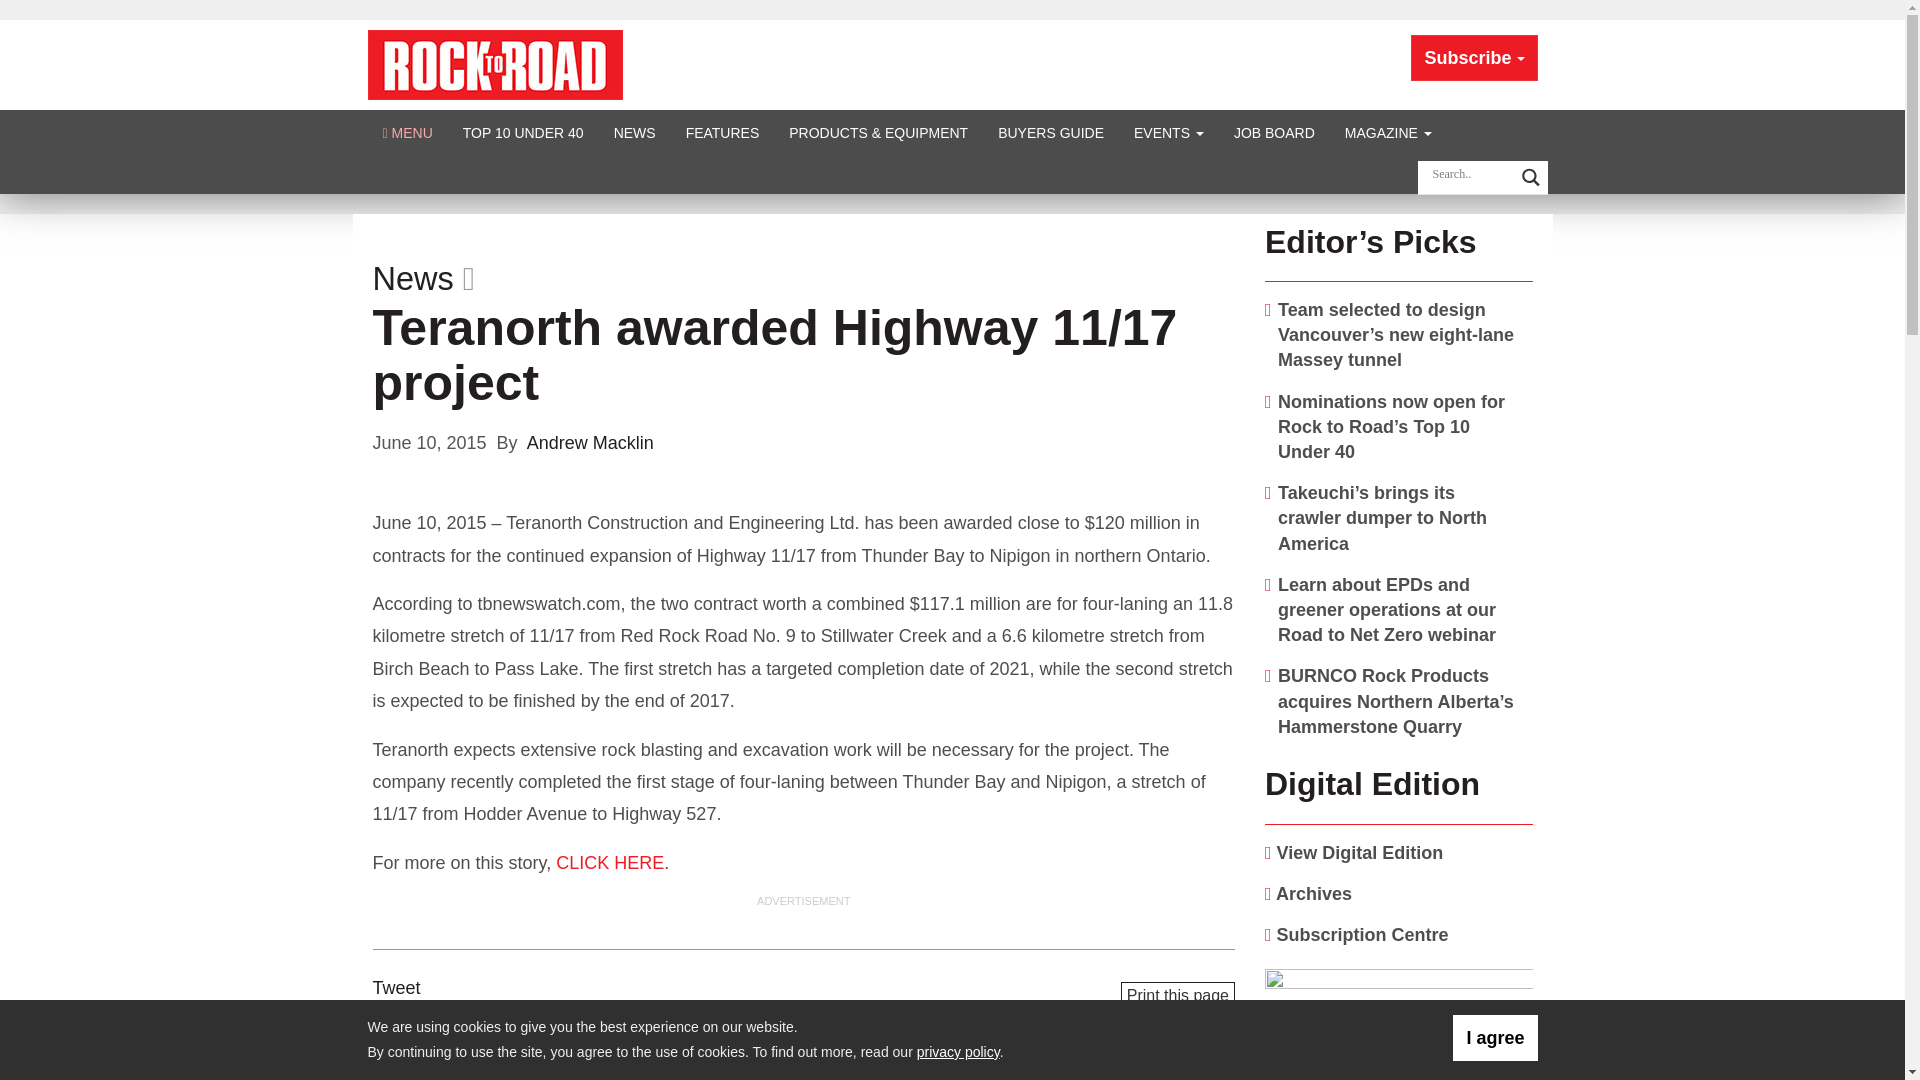  Describe the element at coordinates (1169, 132) in the screenshot. I see `EVENTS` at that location.